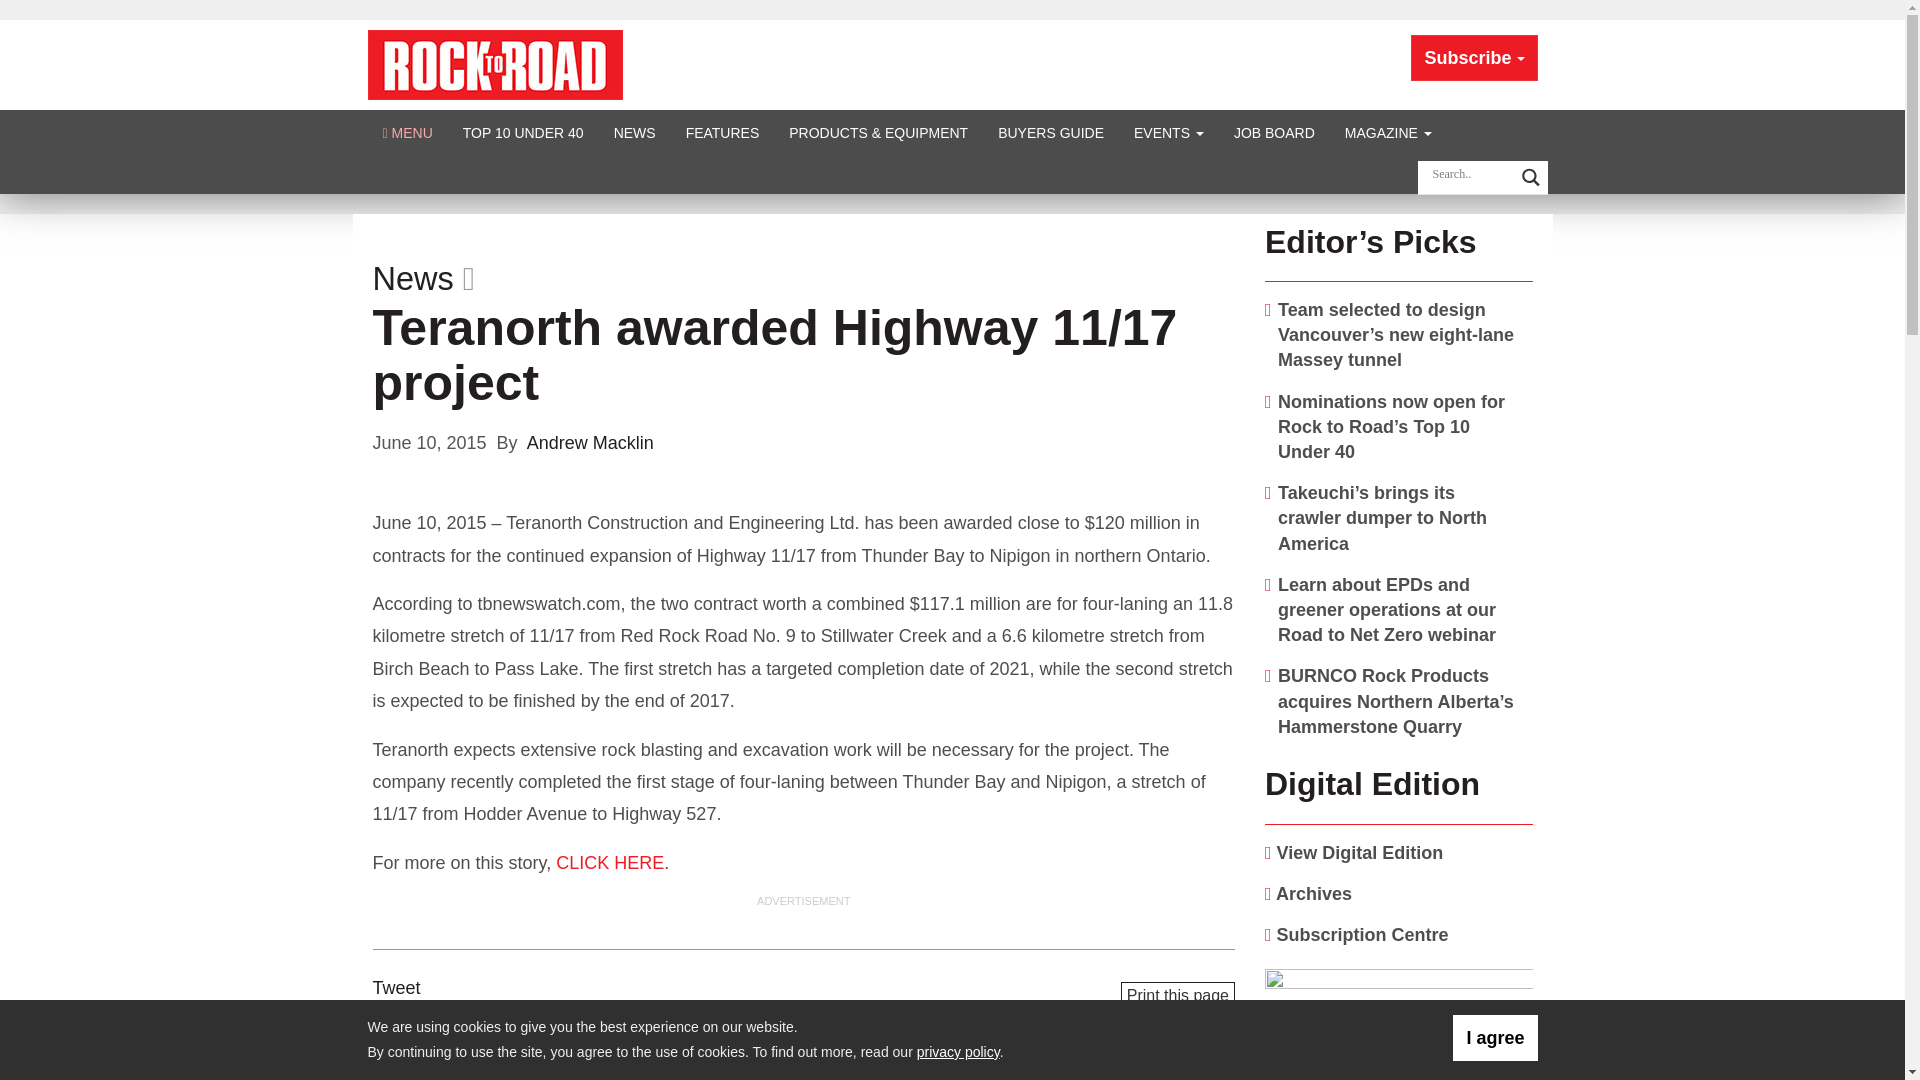  Describe the element at coordinates (1169, 132) in the screenshot. I see `EVENTS` at that location.